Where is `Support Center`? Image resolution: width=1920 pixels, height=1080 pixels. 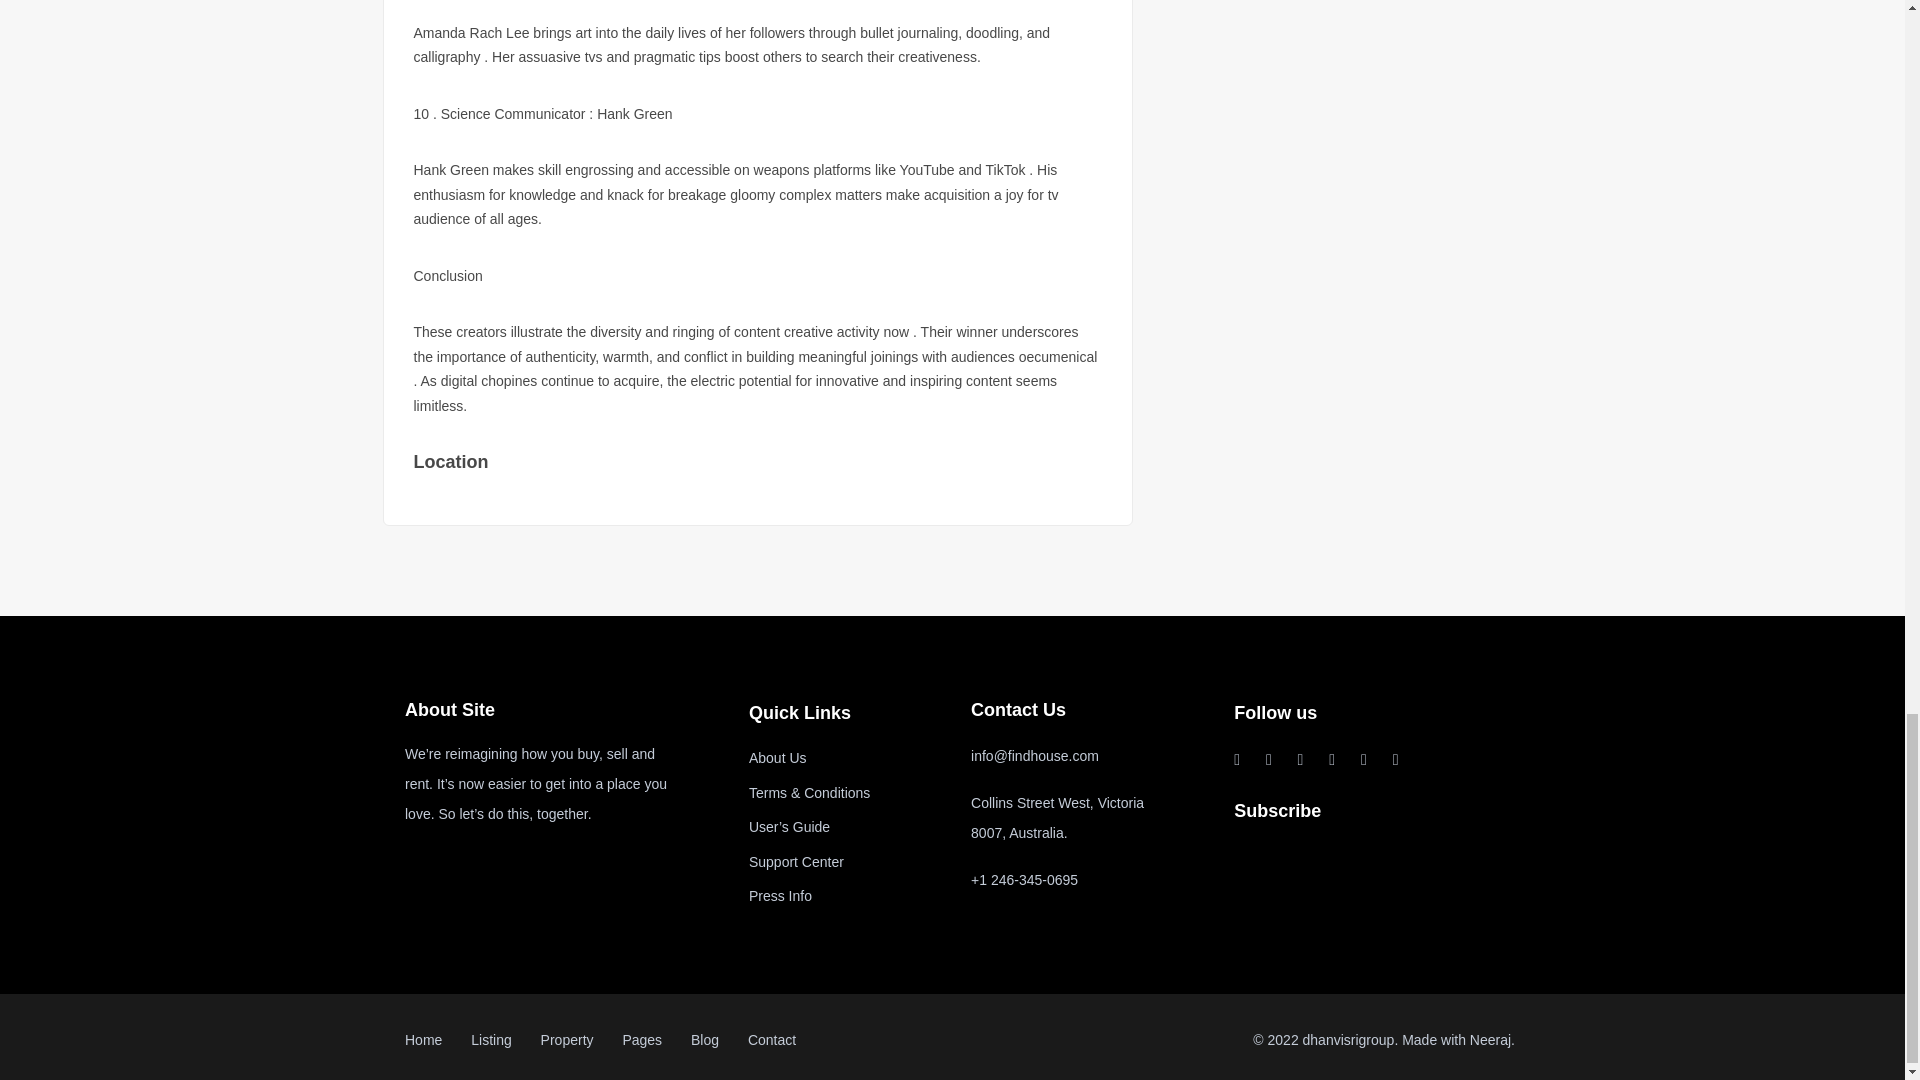 Support Center is located at coordinates (796, 862).